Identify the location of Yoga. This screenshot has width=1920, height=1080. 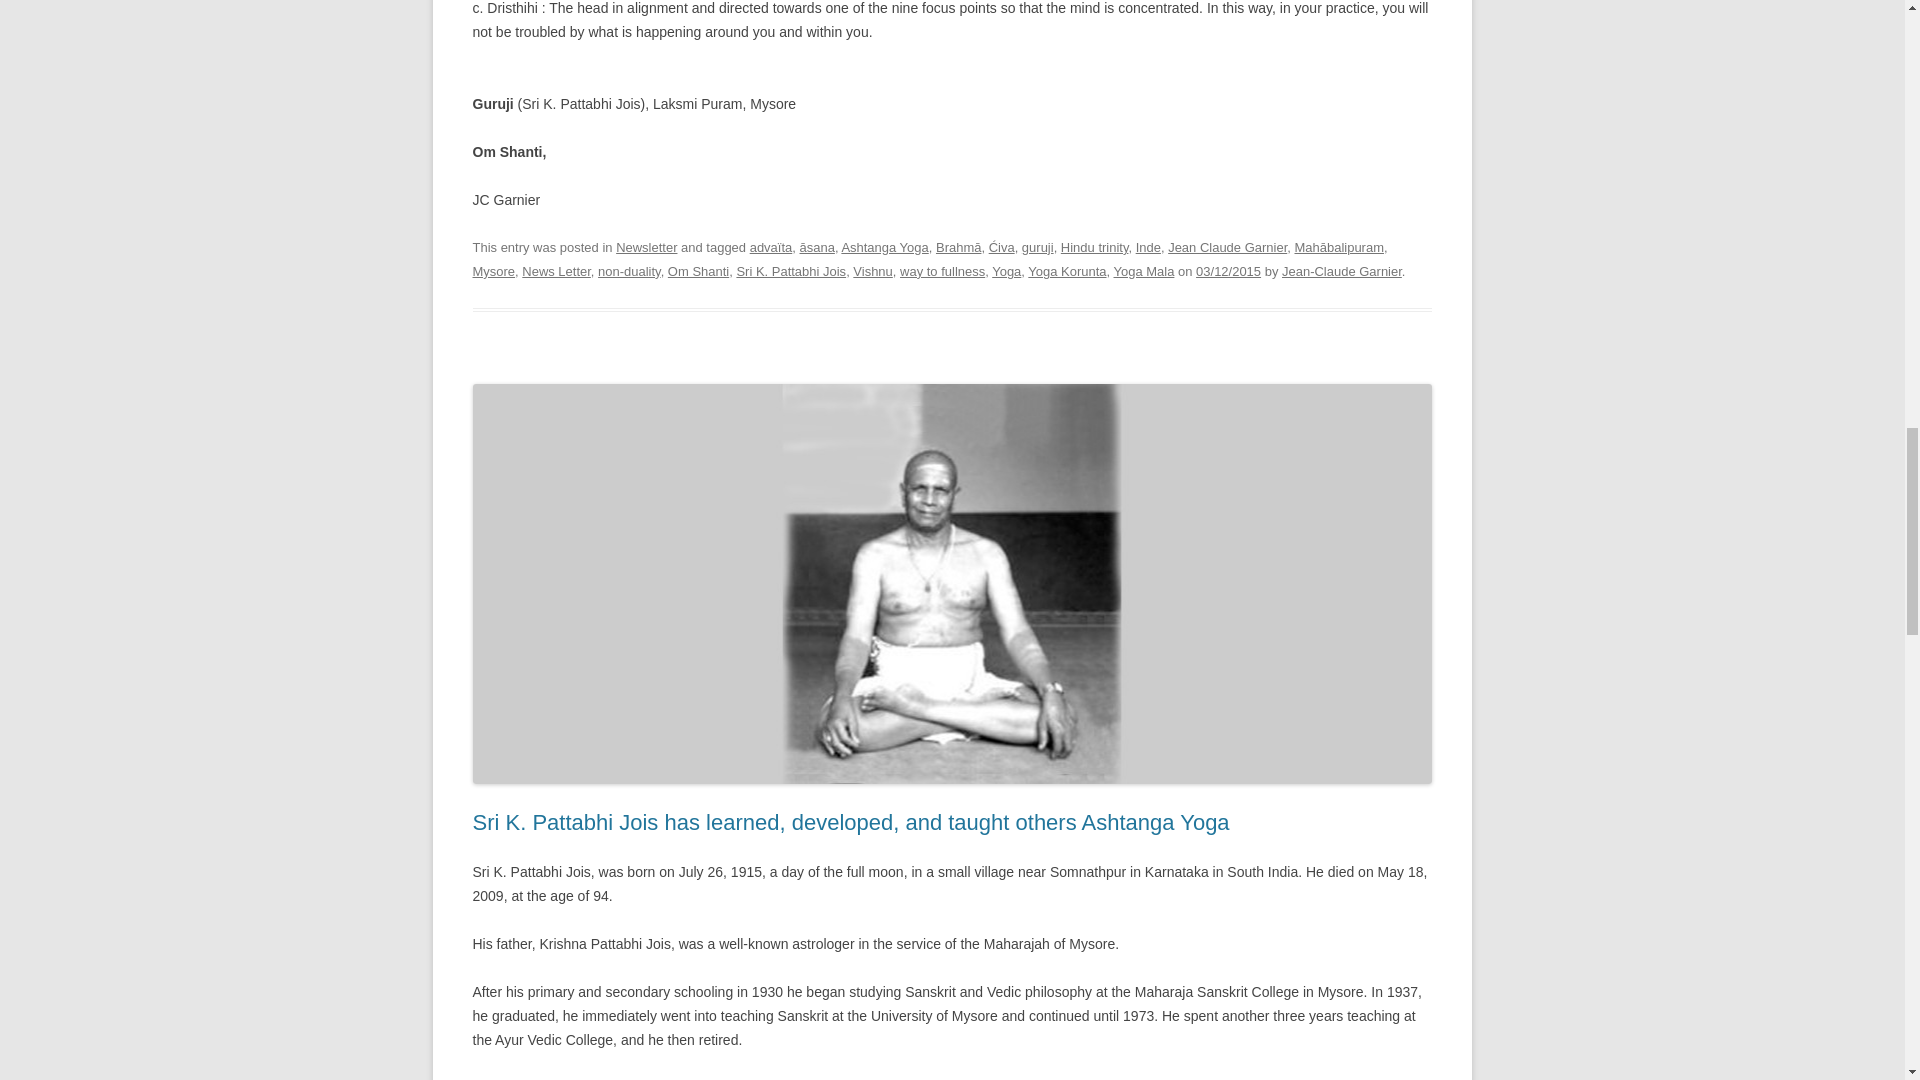
(1006, 270).